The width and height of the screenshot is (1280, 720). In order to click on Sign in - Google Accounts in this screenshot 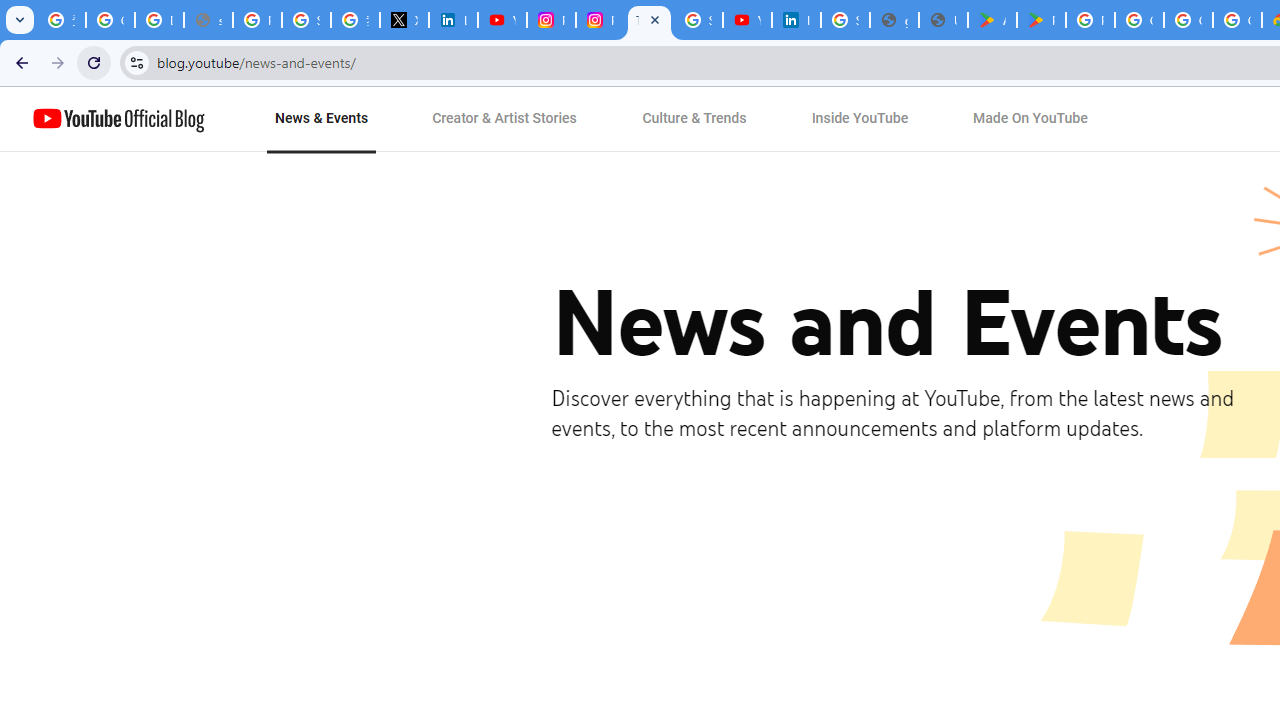, I will do `click(698, 20)`.